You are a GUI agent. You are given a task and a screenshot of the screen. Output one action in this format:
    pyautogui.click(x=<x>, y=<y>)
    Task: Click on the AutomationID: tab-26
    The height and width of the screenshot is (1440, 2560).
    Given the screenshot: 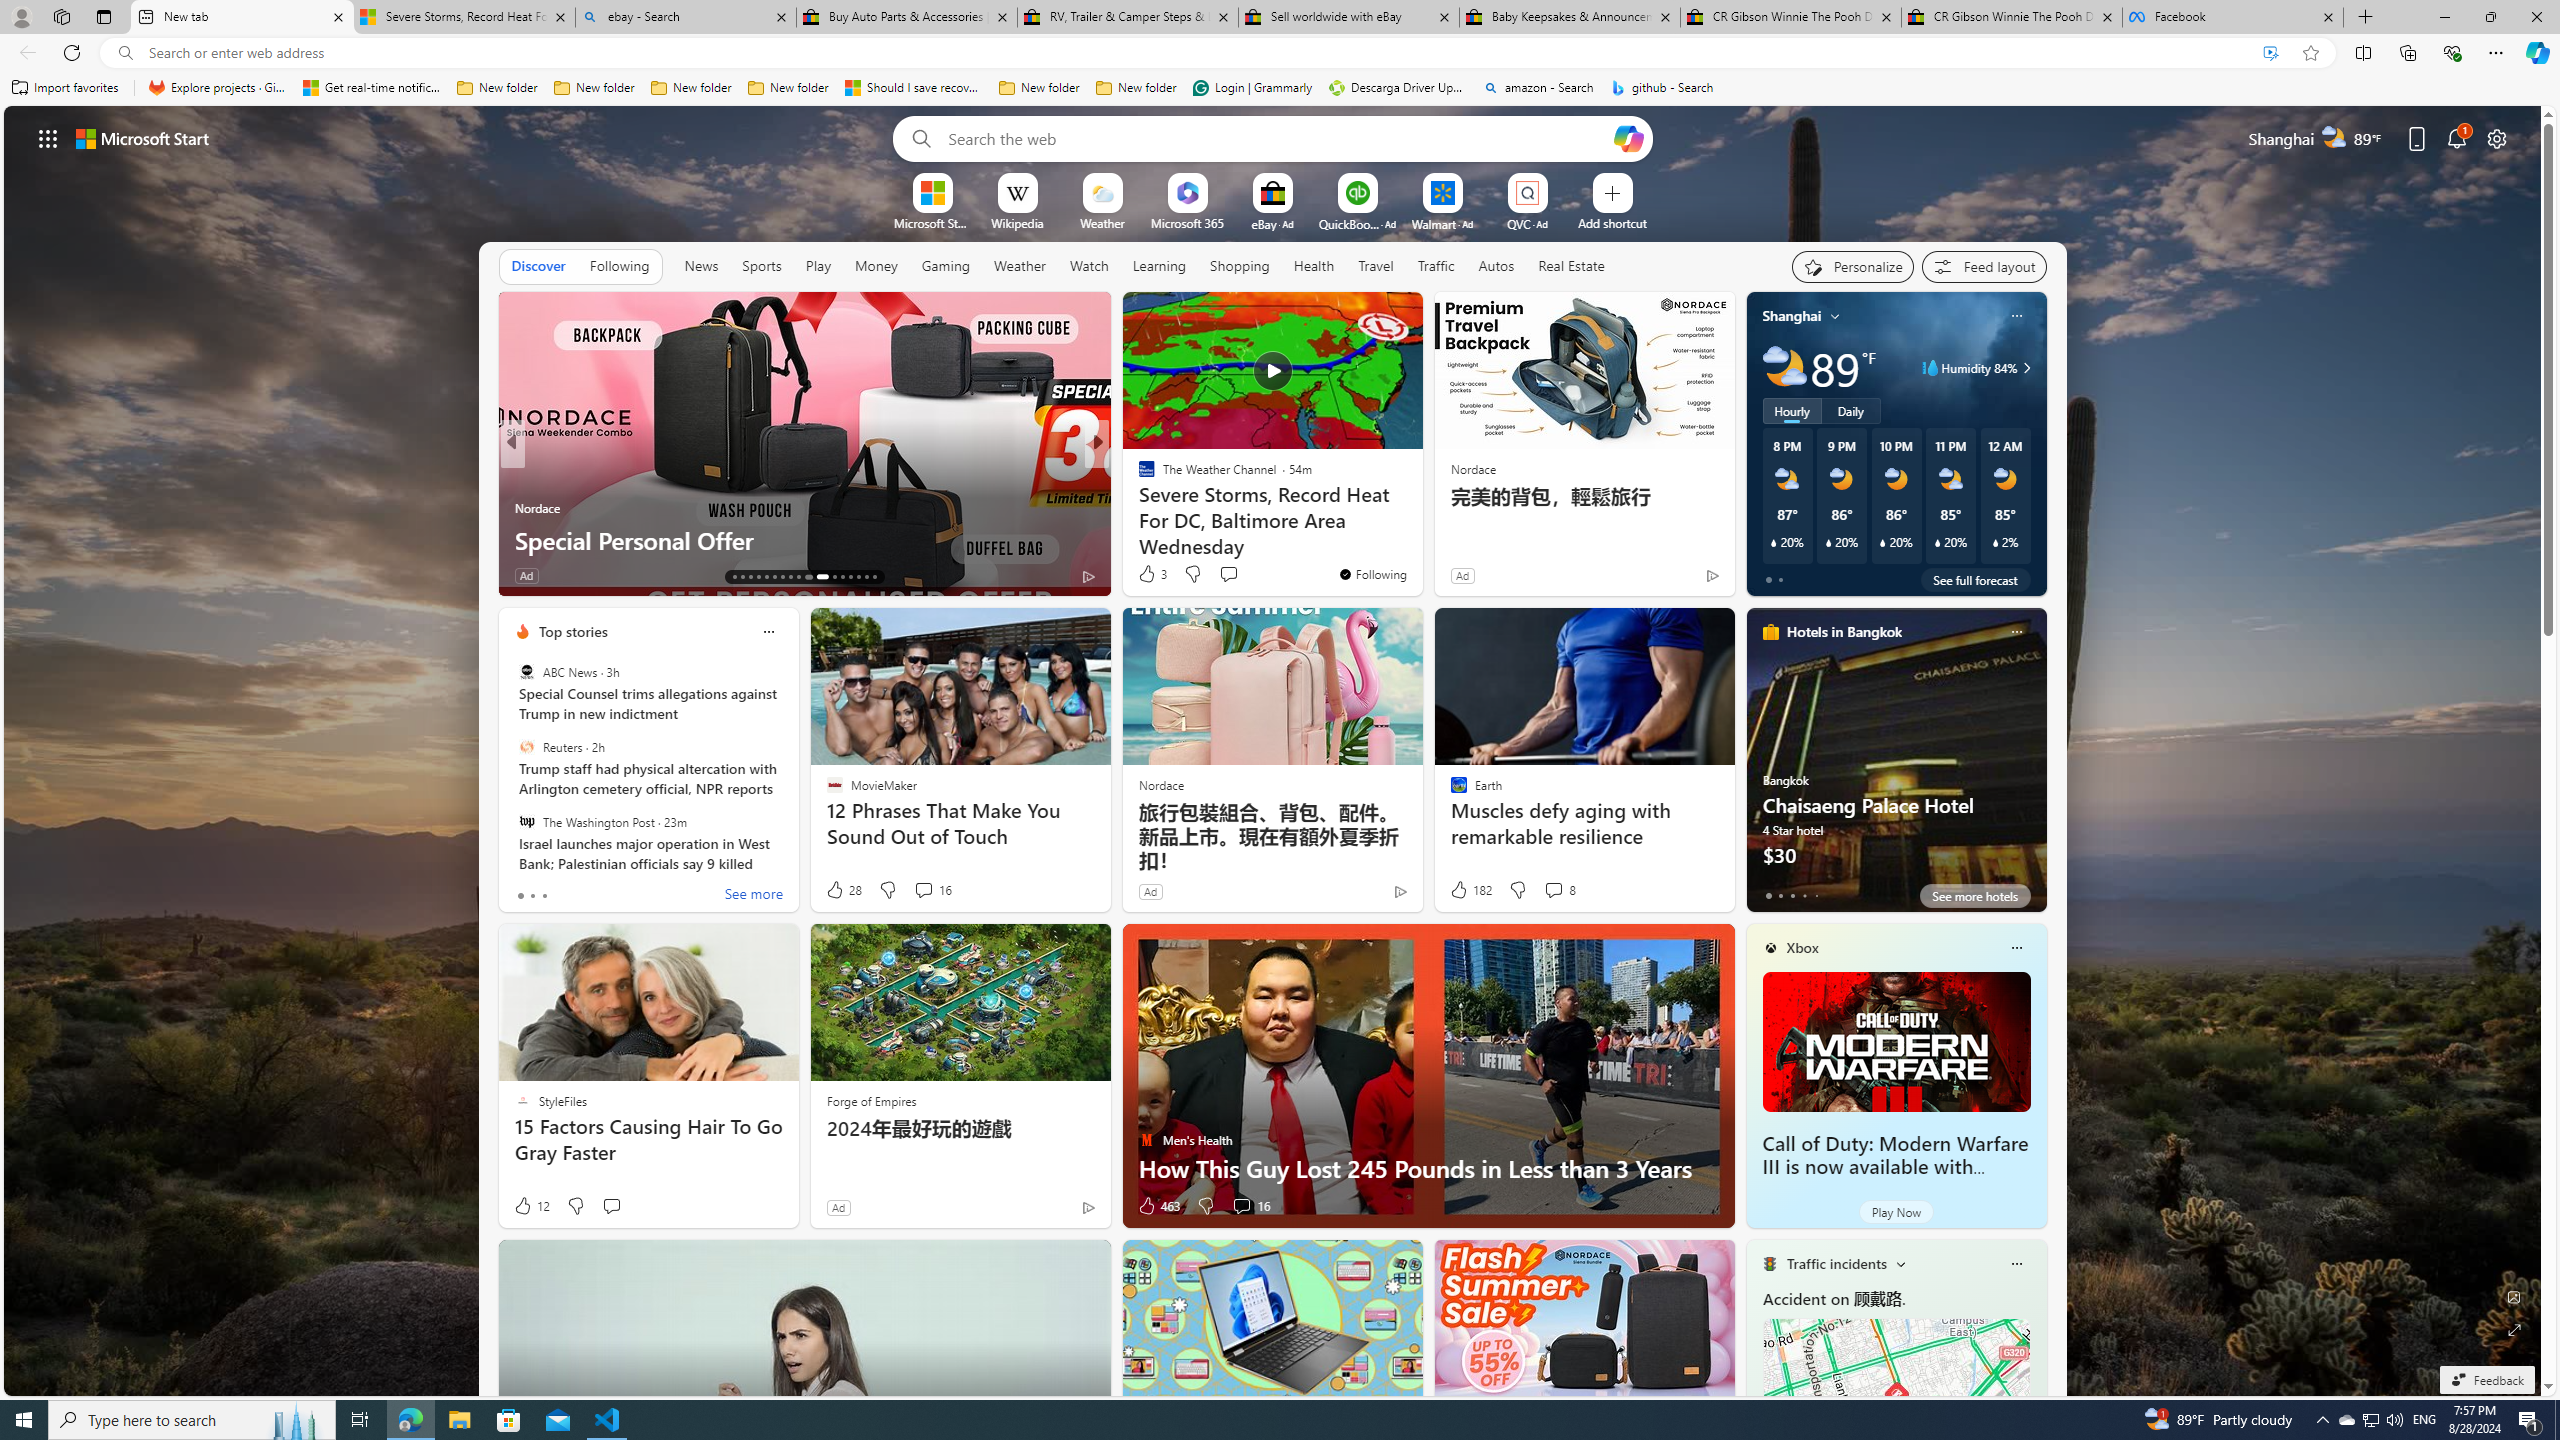 What is the action you would take?
    pyautogui.click(x=850, y=577)
    